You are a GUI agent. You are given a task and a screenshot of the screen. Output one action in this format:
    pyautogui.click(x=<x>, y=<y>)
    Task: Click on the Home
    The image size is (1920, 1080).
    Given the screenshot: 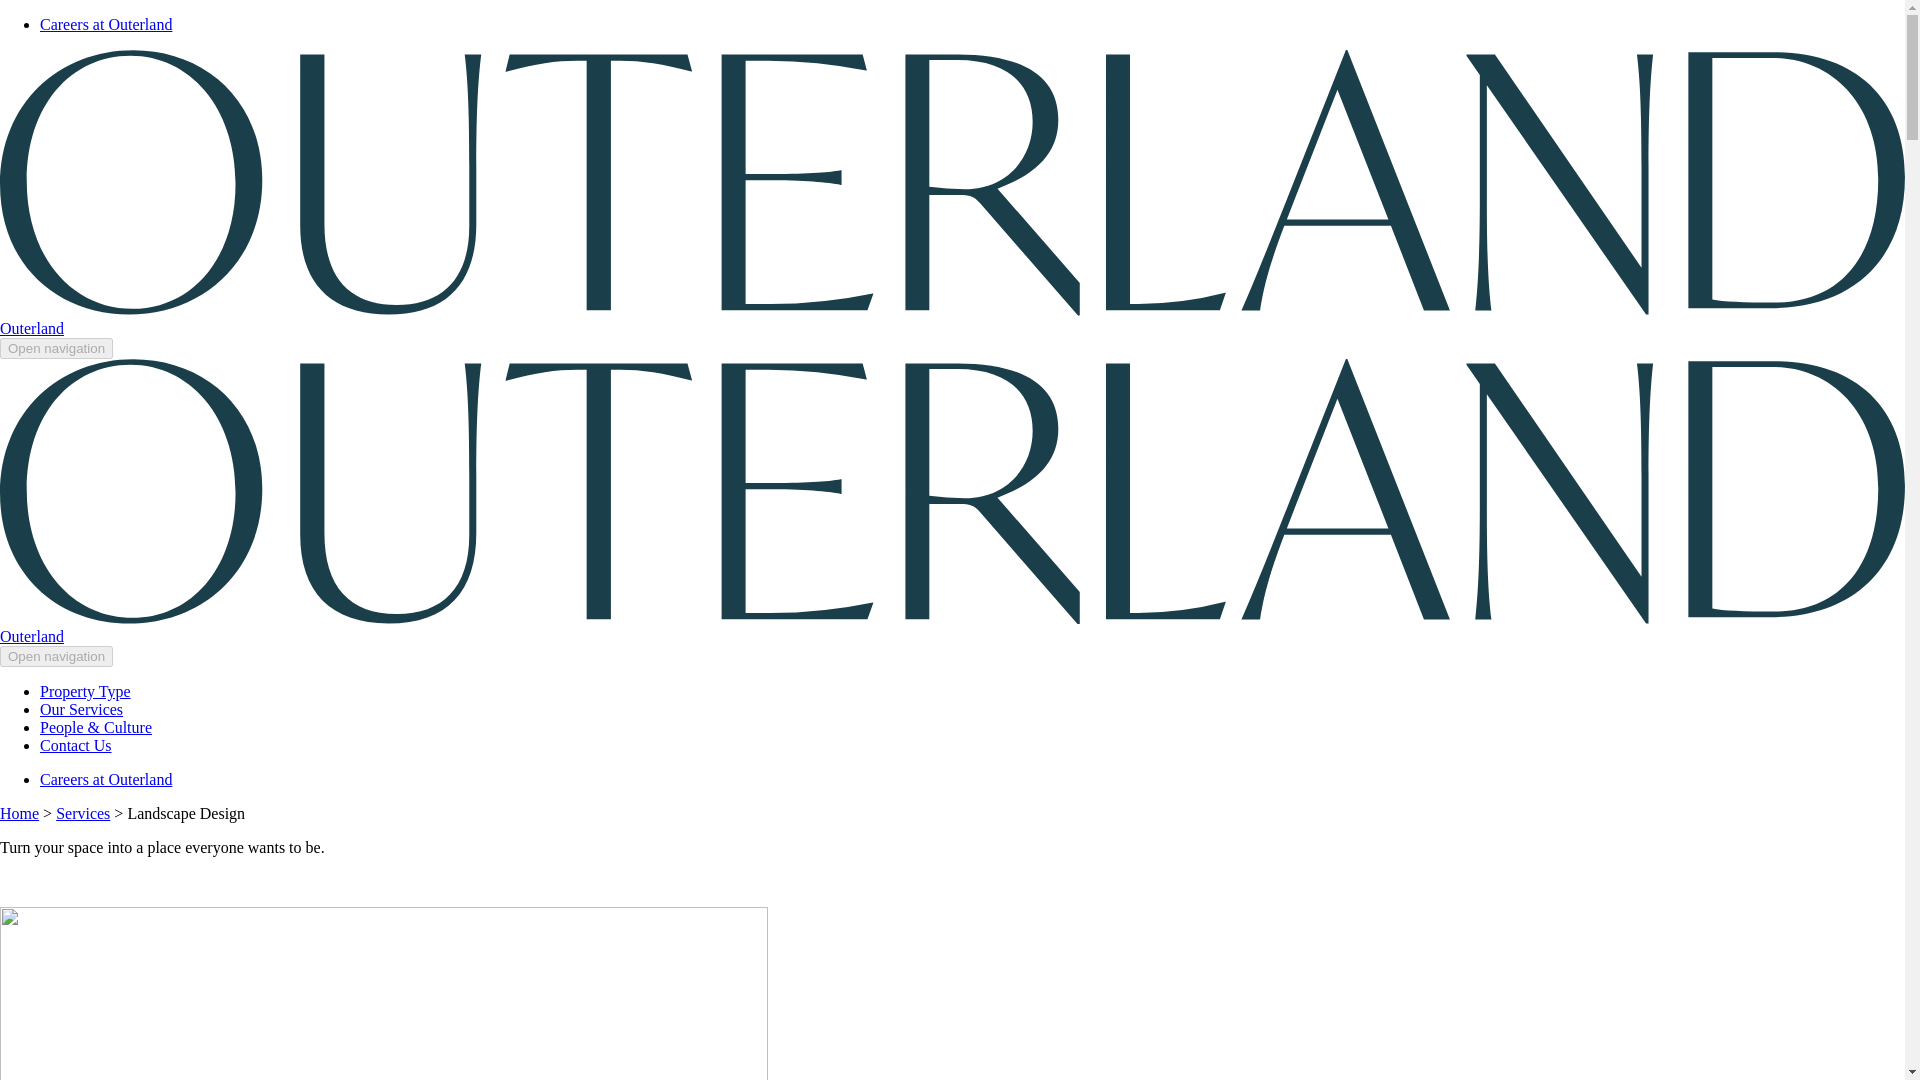 What is the action you would take?
    pyautogui.click(x=19, y=812)
    